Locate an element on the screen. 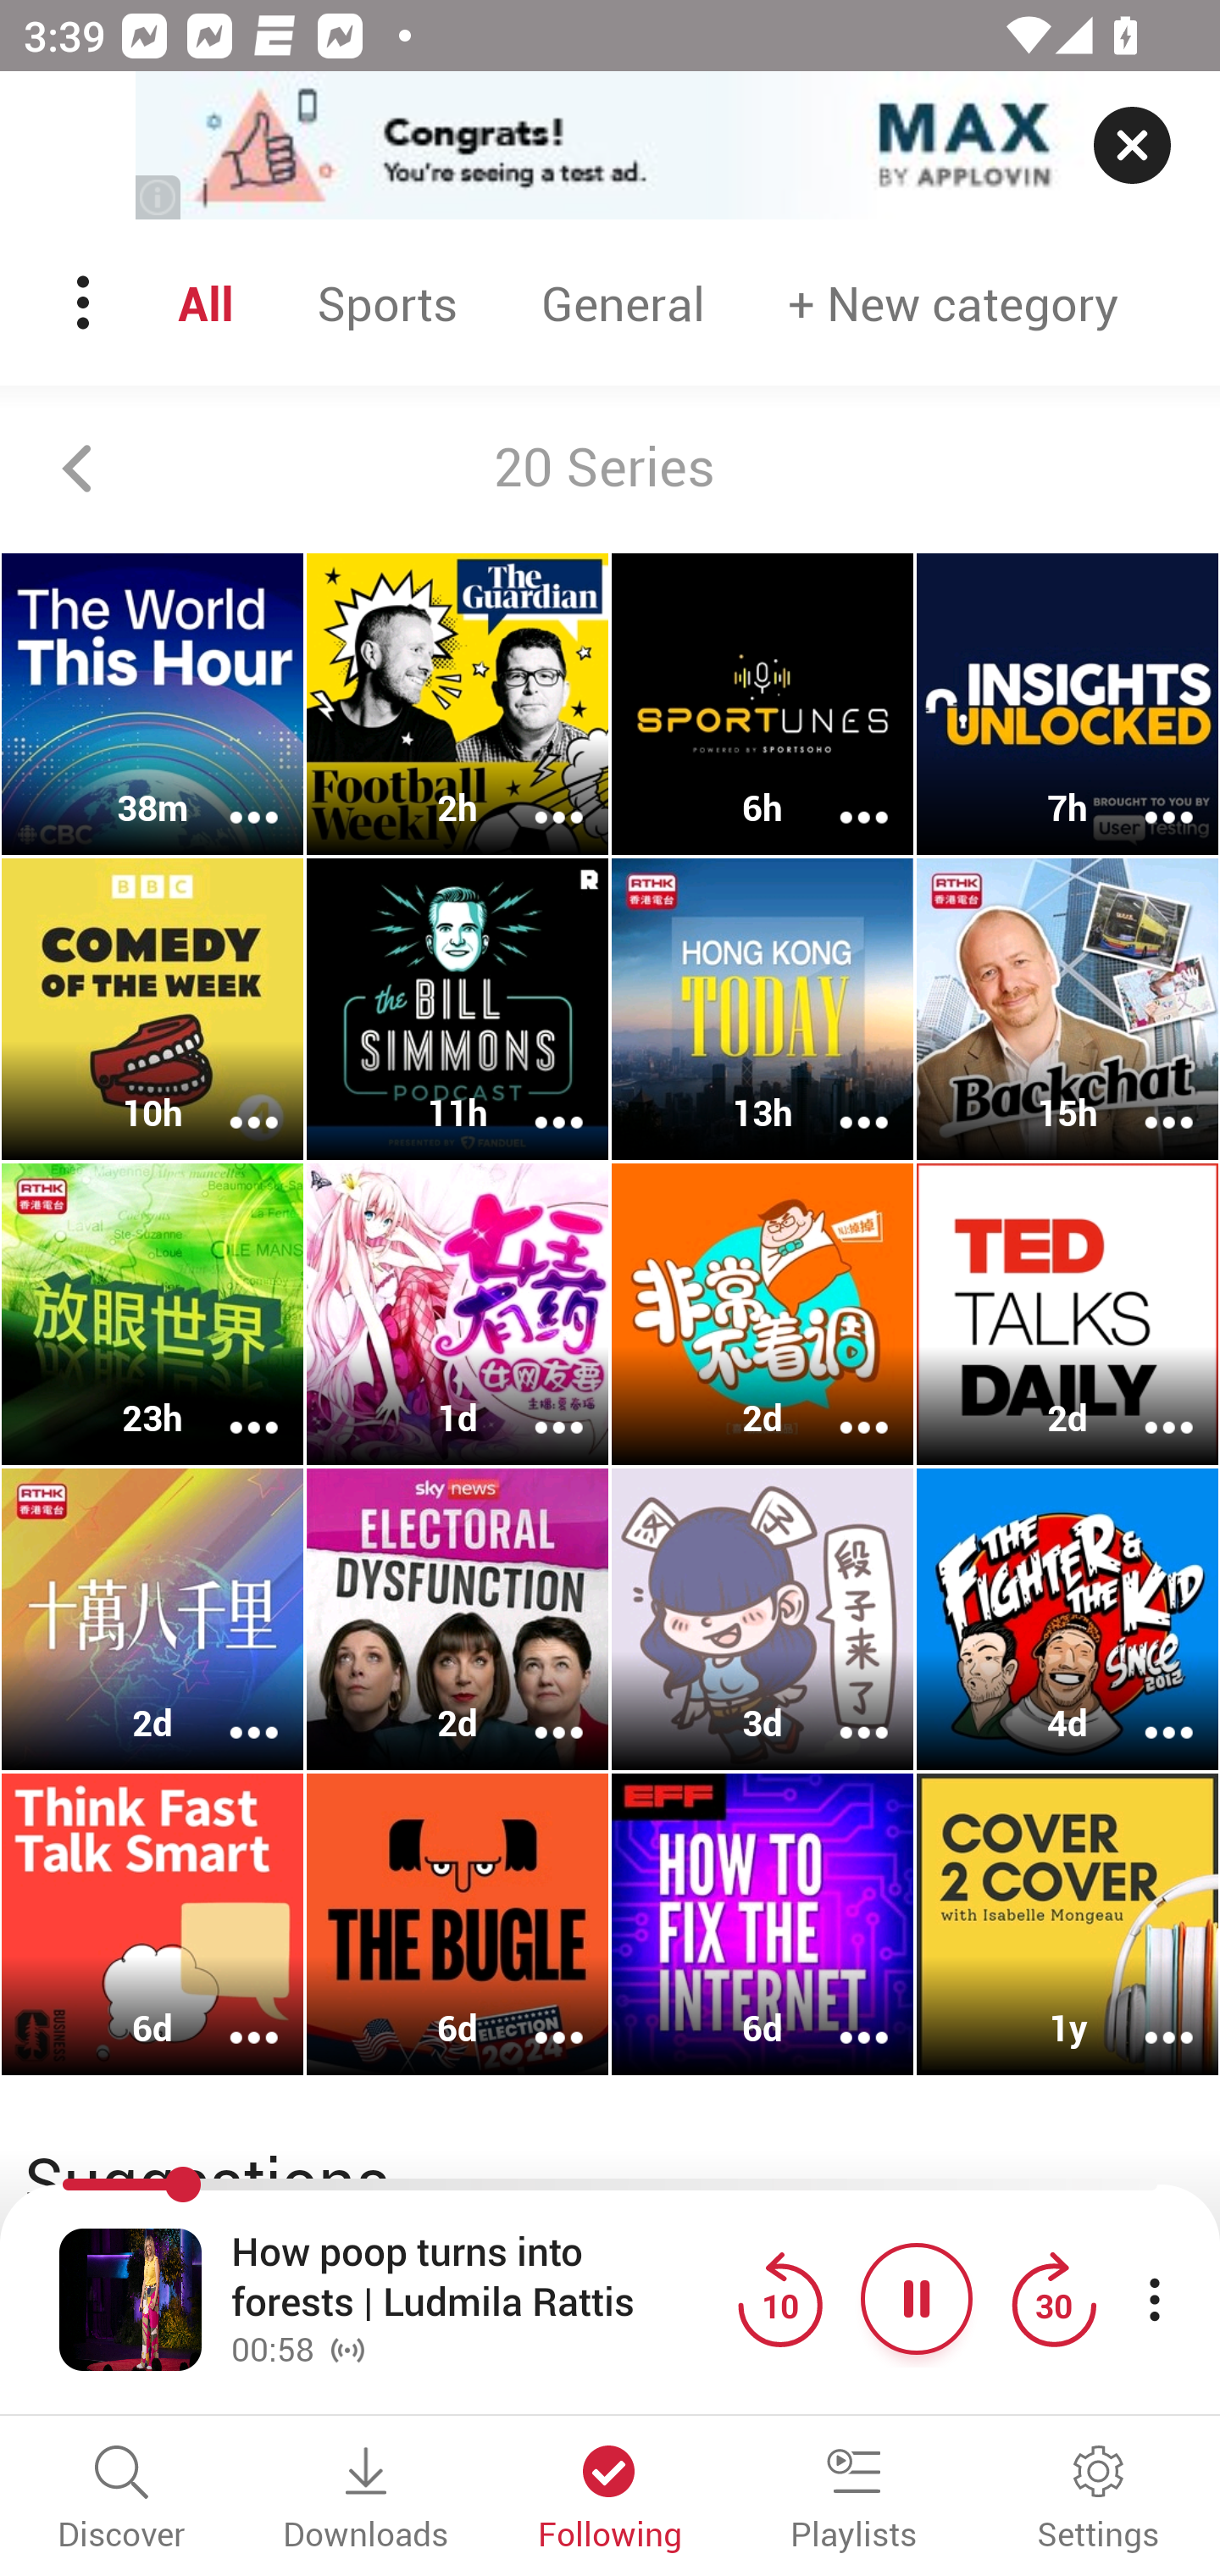 The width and height of the screenshot is (1220, 2576). Downloads is located at coordinates (366, 2500).